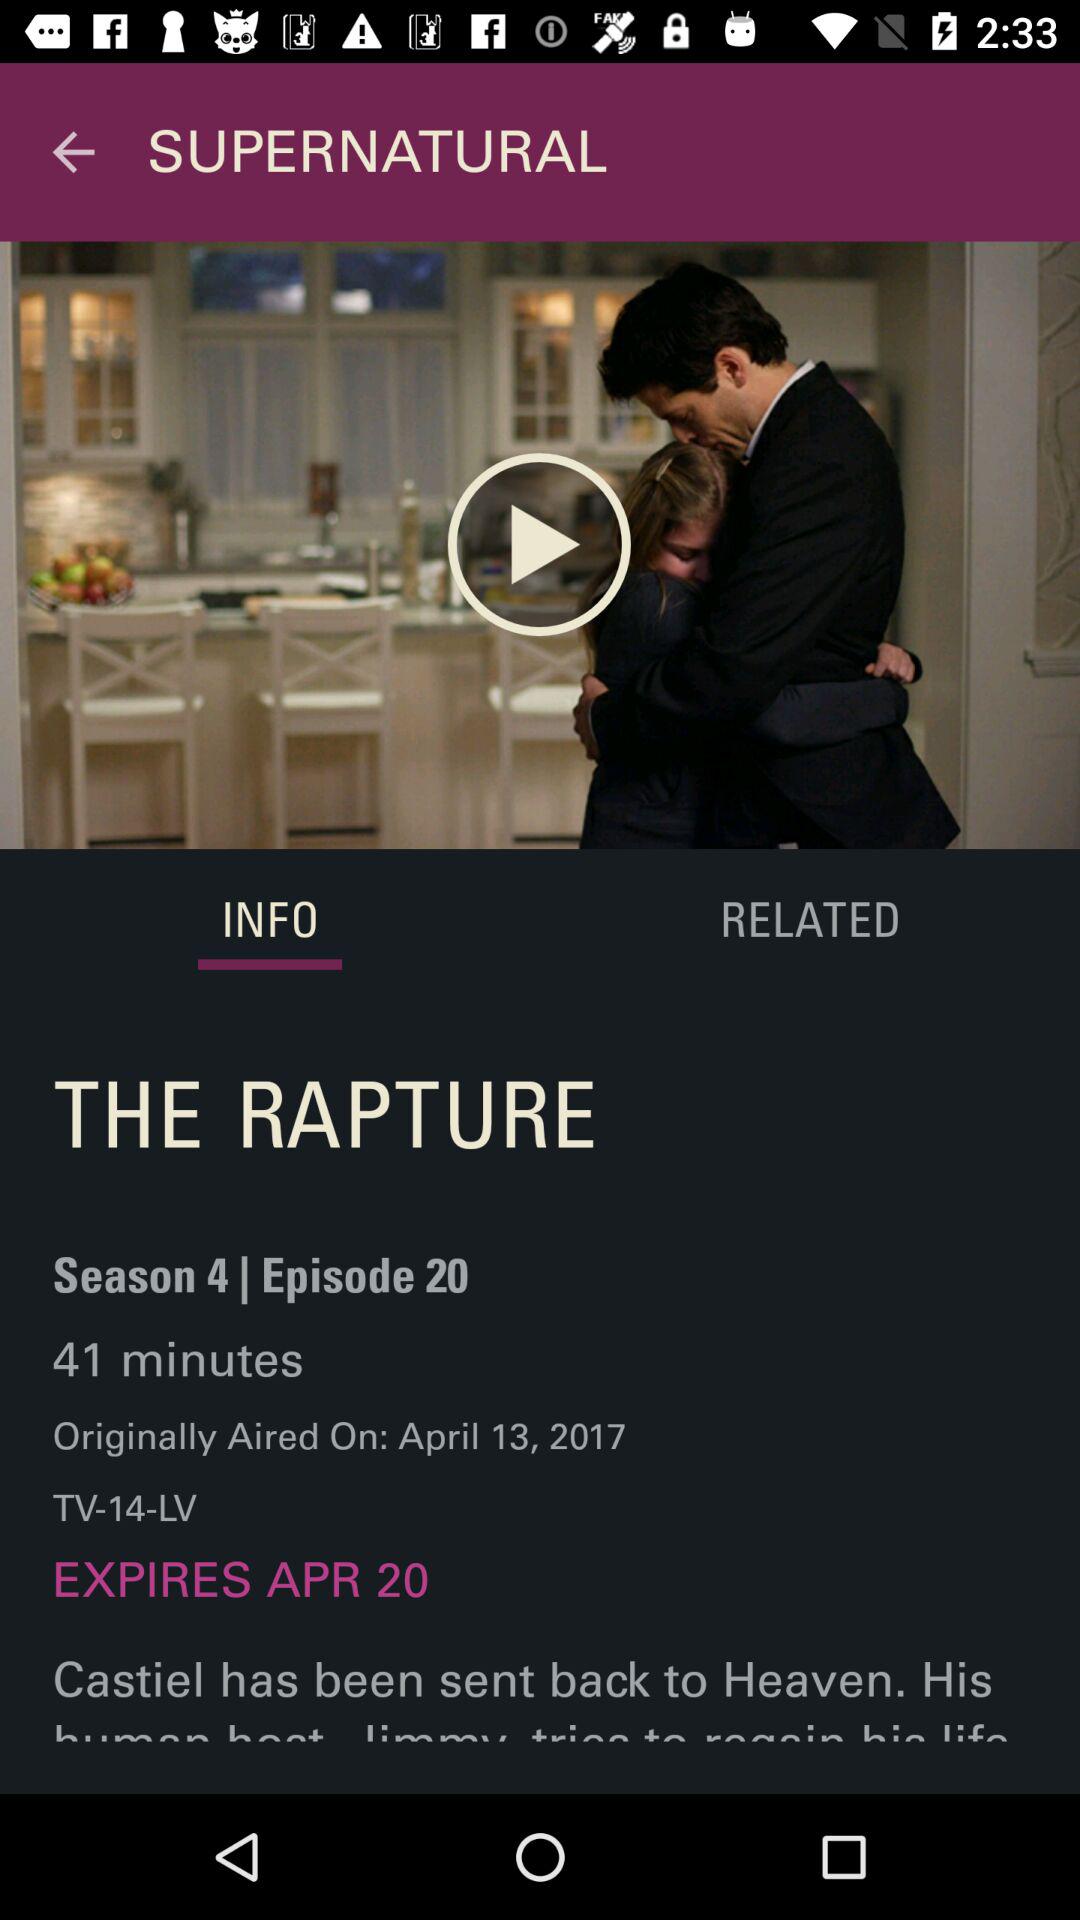 This screenshot has width=1080, height=1920. What do you see at coordinates (260, 1288) in the screenshot?
I see `select the item above the 41 minutes` at bounding box center [260, 1288].